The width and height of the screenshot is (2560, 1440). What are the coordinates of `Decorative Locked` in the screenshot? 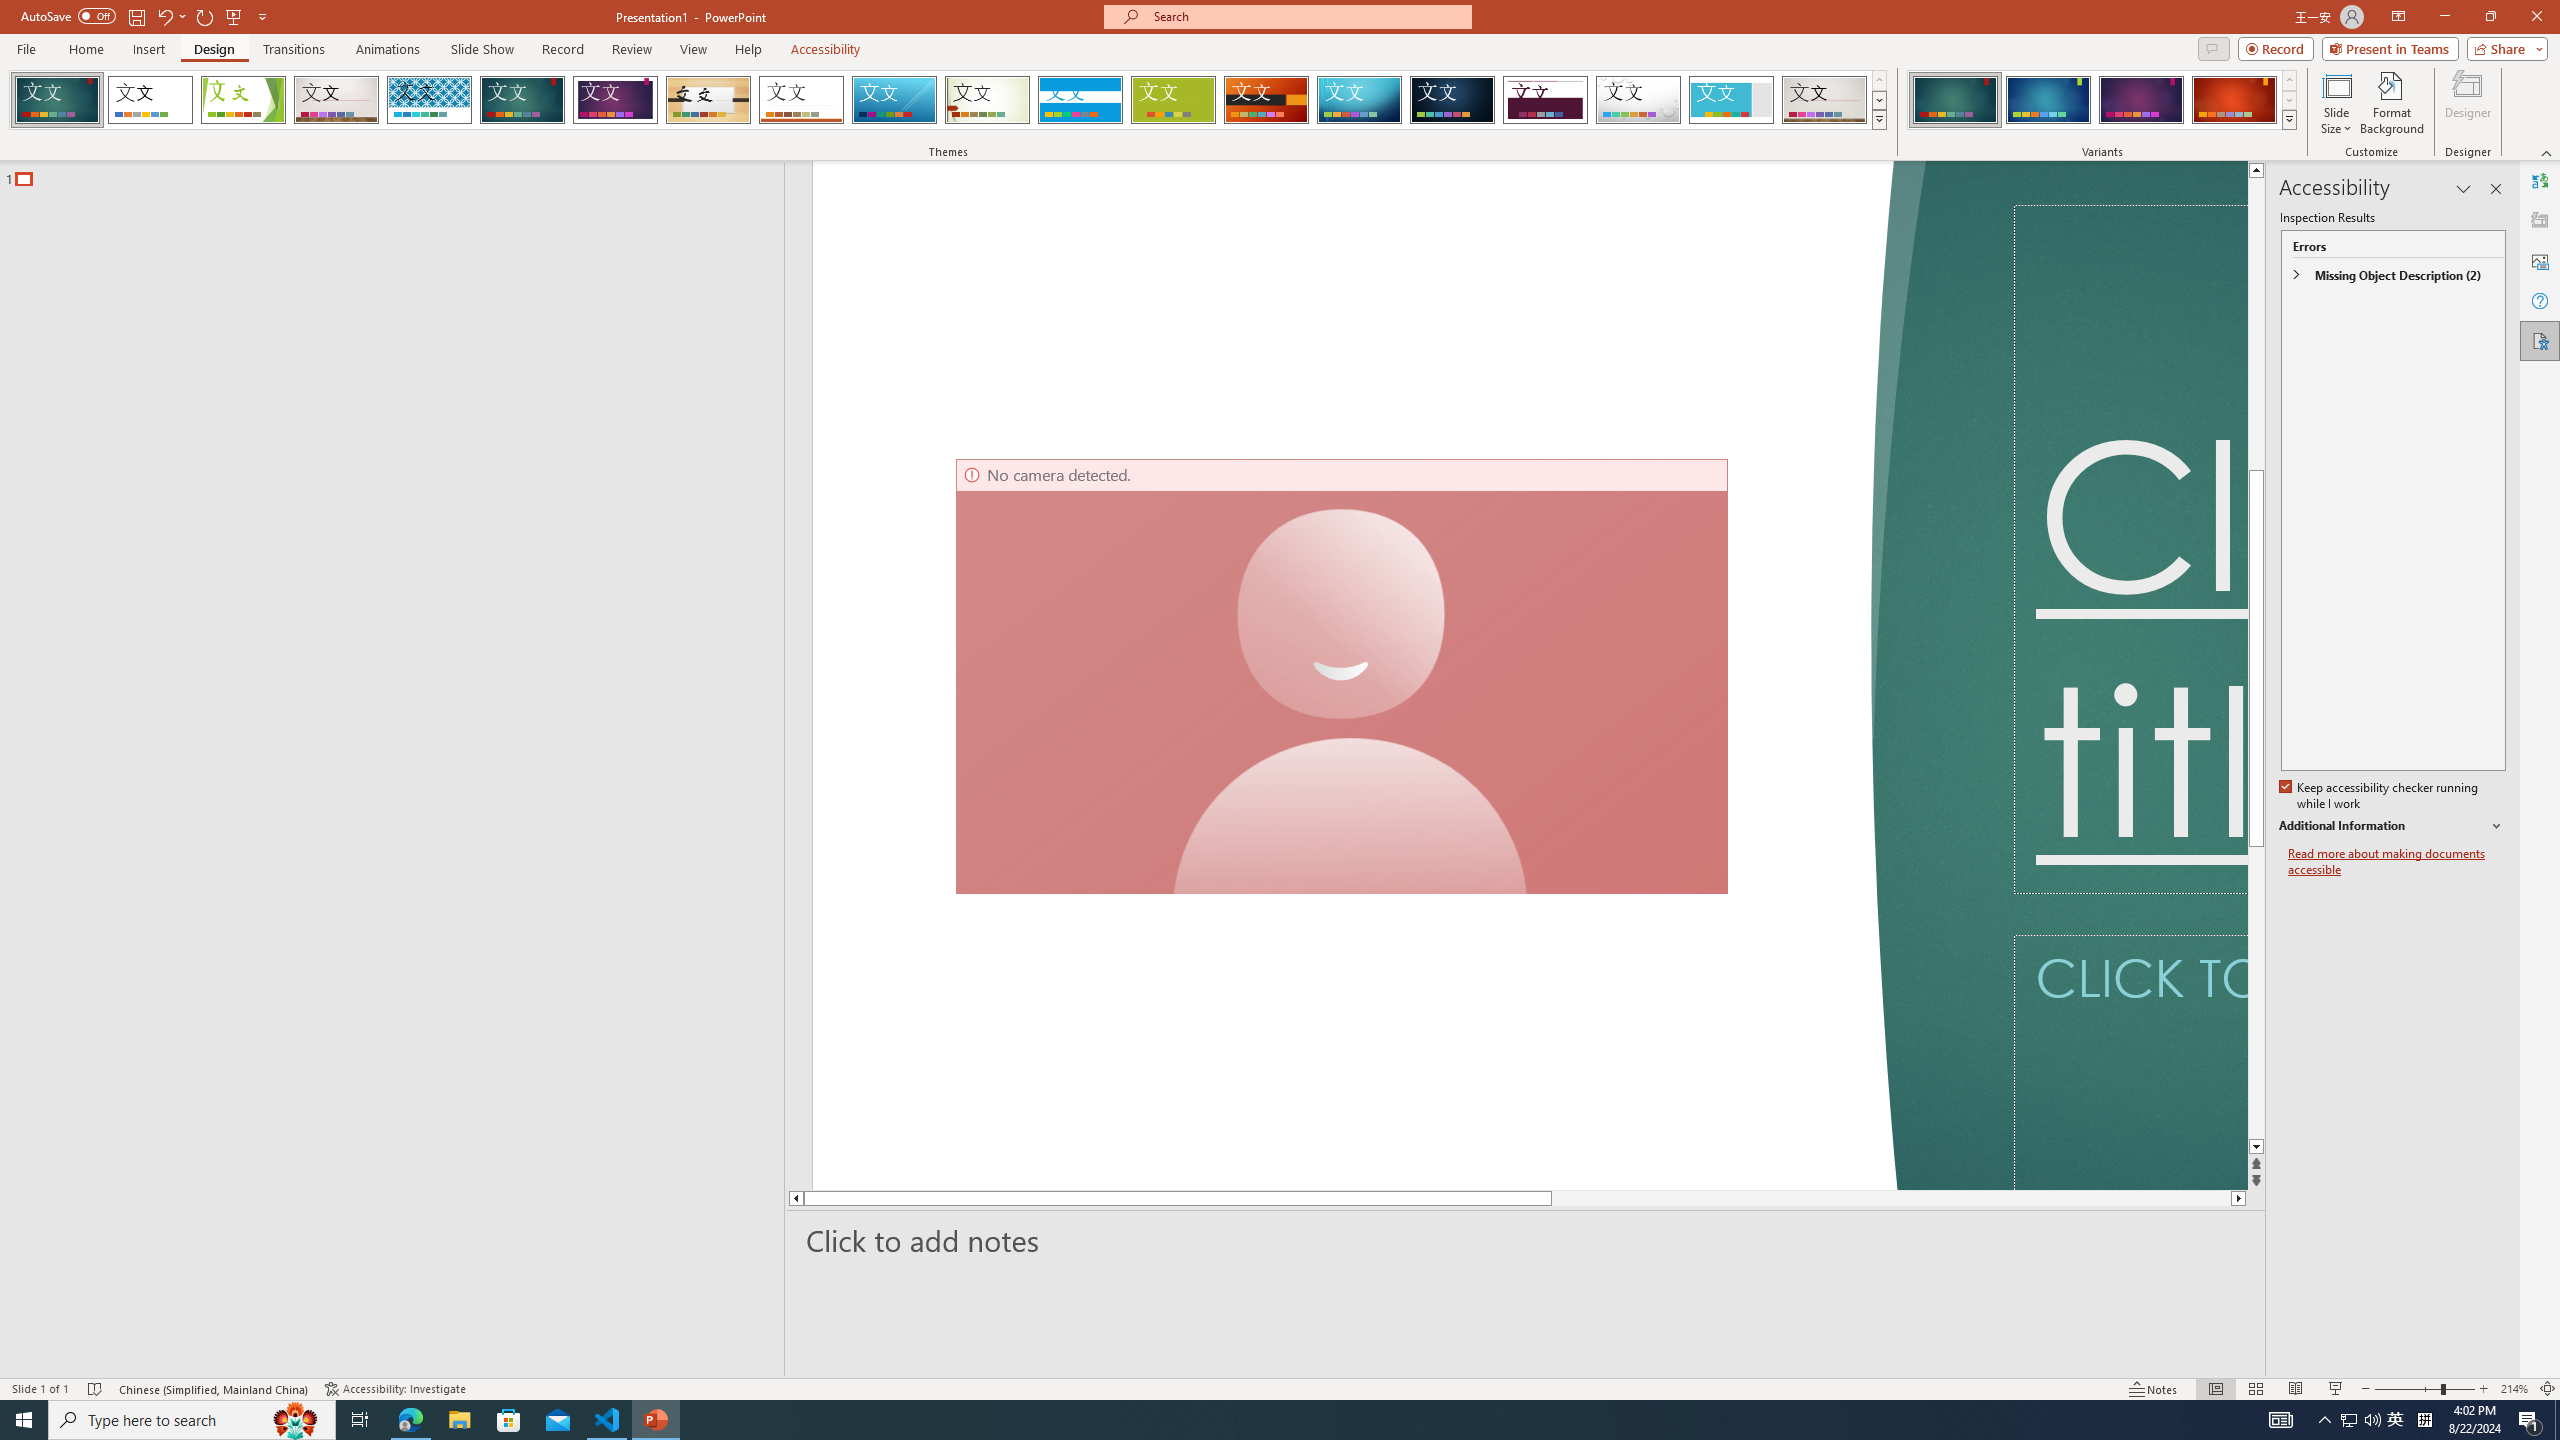 It's located at (1370, 675).